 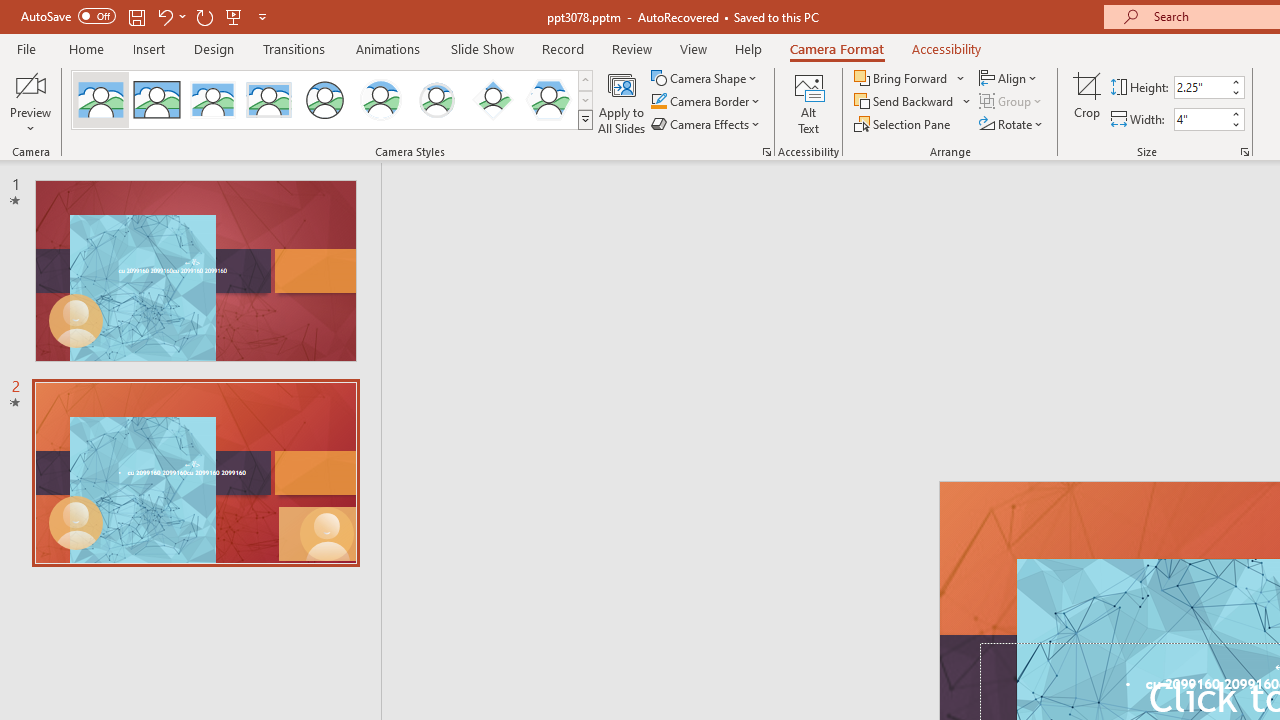 What do you see at coordinates (658, 102) in the screenshot?
I see `Camera Border Green, Accent 1` at bounding box center [658, 102].